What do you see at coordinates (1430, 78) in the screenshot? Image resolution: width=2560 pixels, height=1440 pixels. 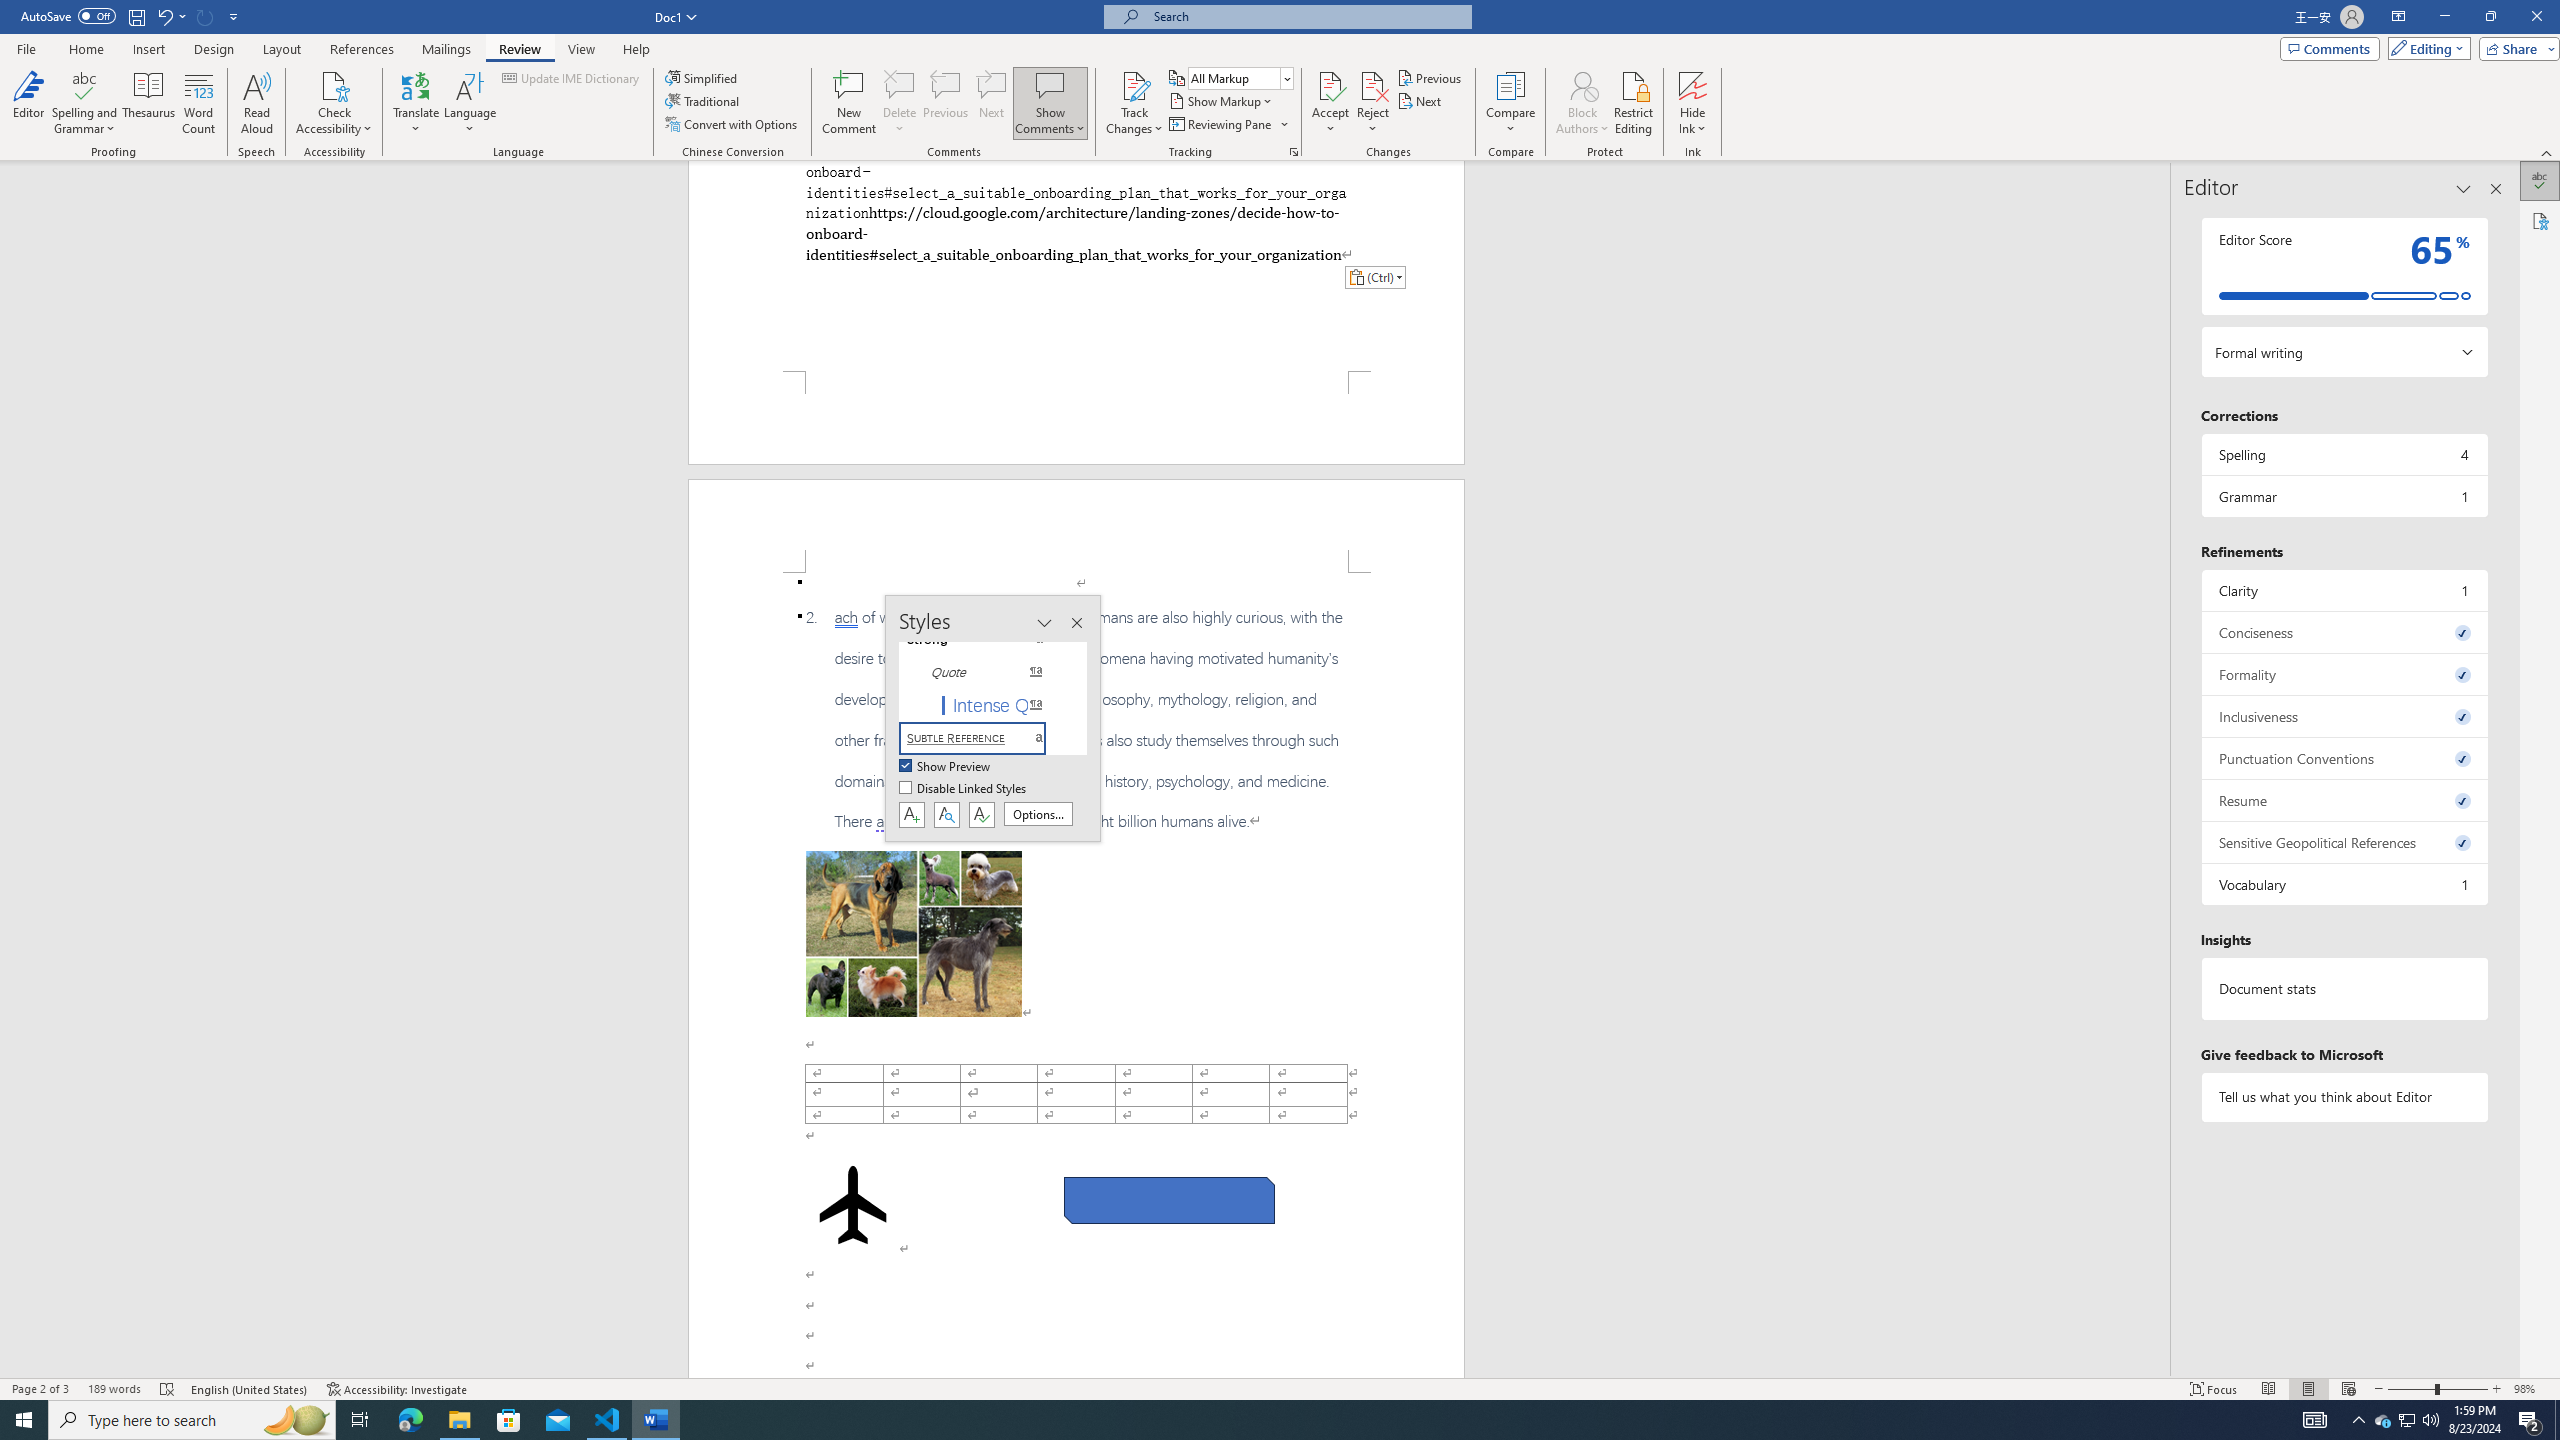 I see `Previous` at bounding box center [1430, 78].